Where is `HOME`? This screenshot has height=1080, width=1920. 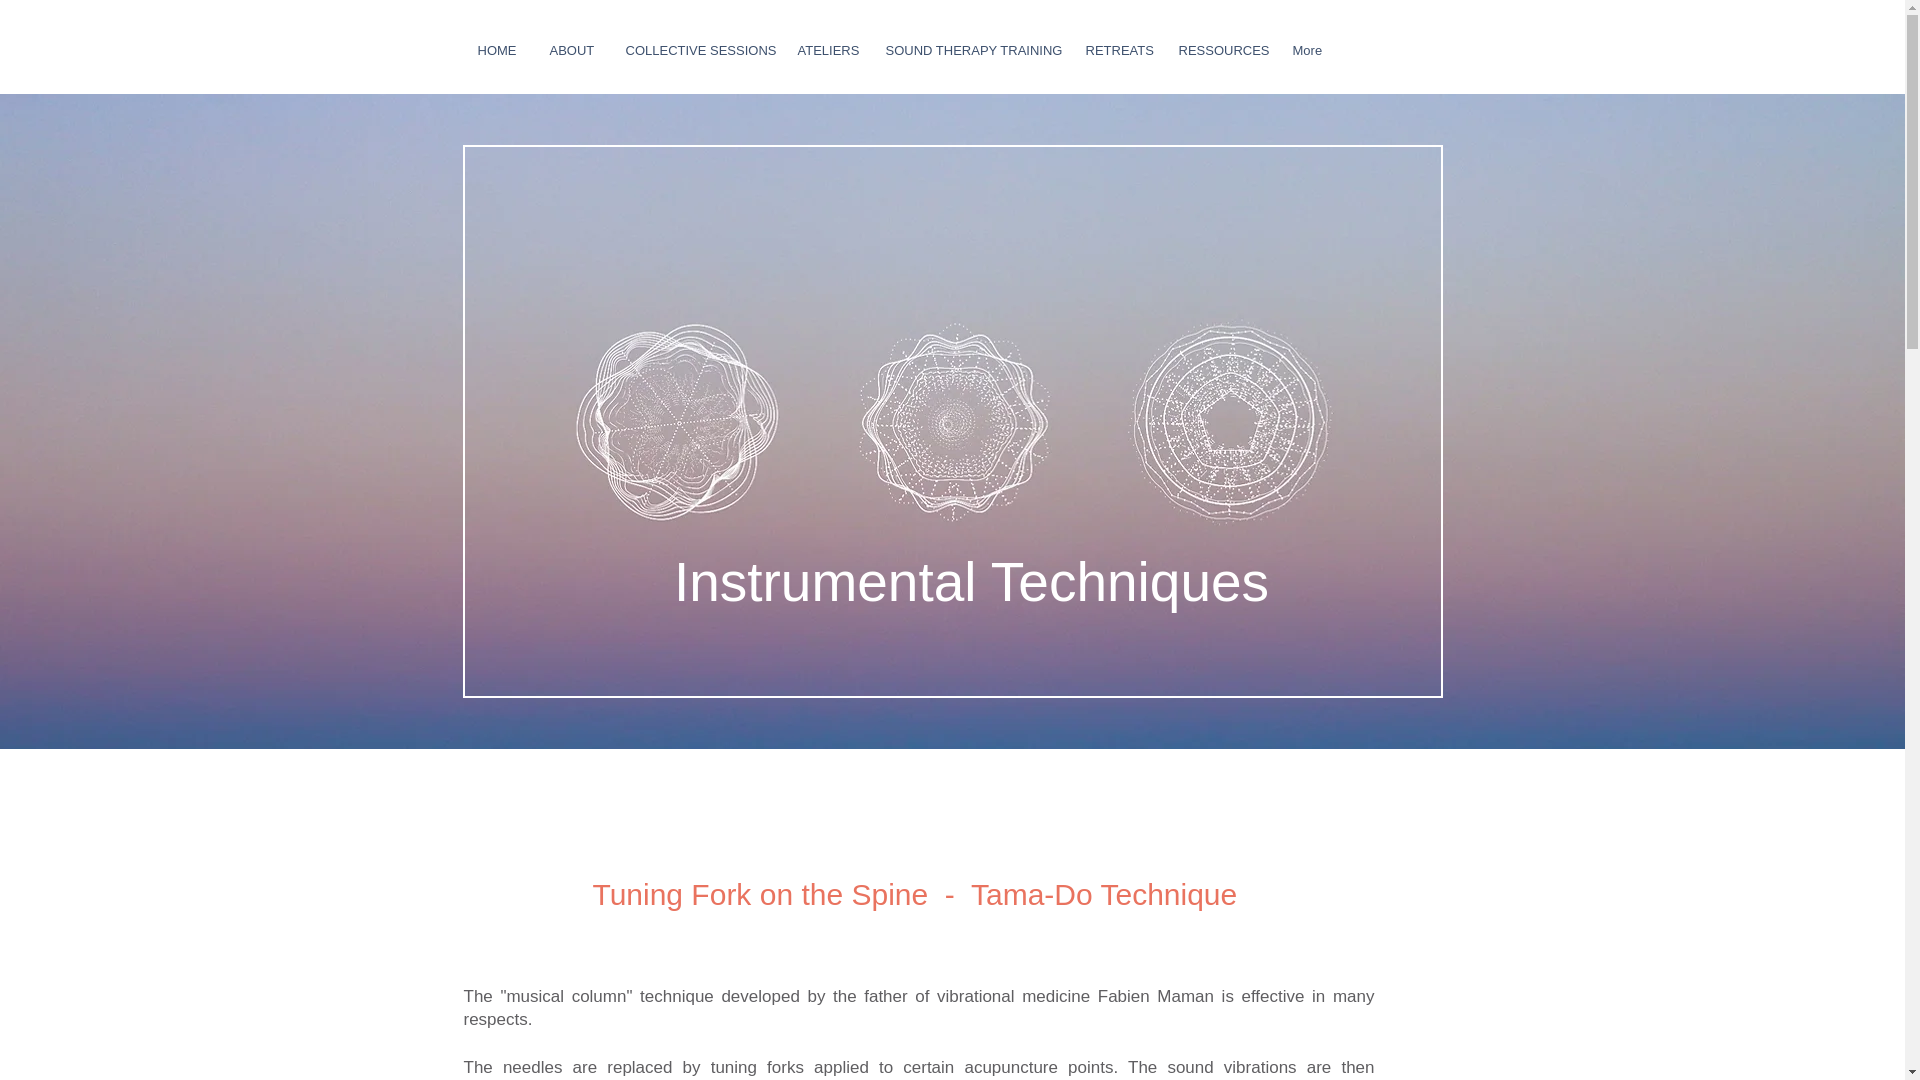
HOME is located at coordinates (498, 51).